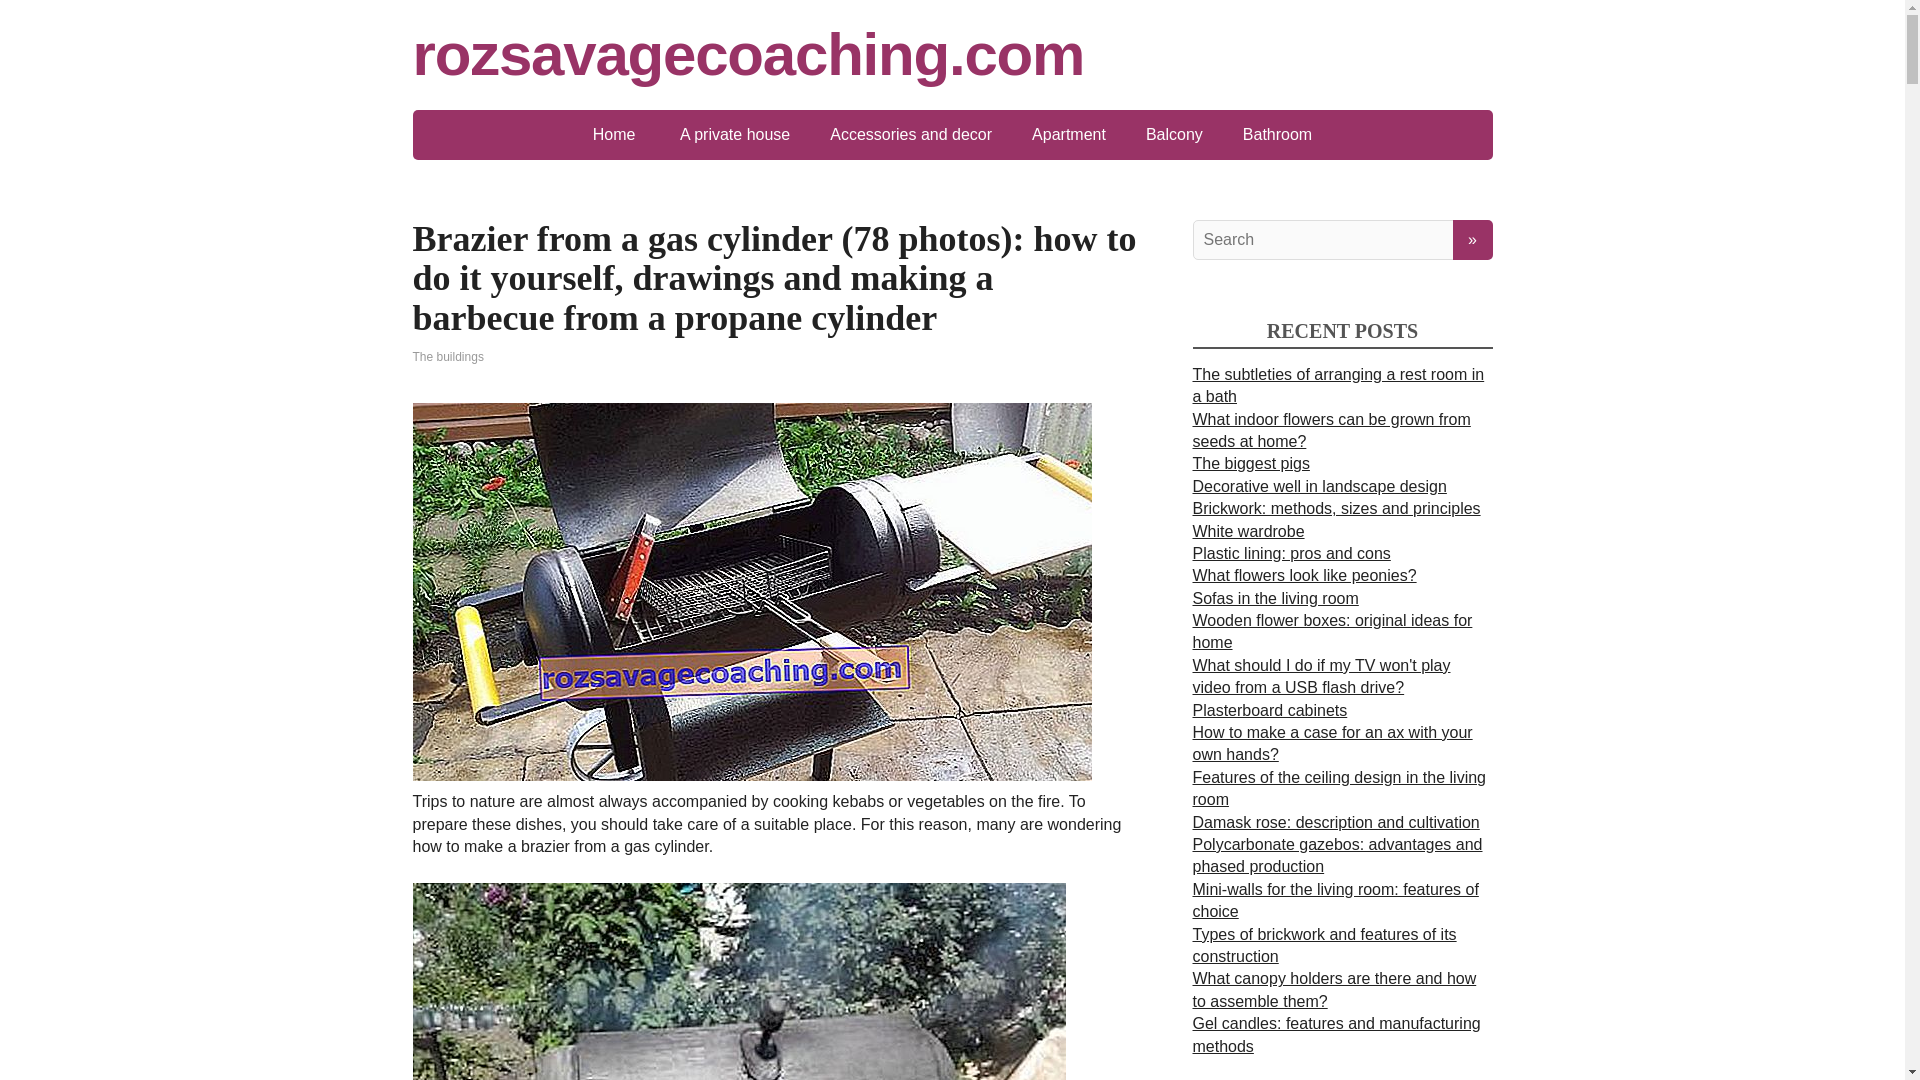 The height and width of the screenshot is (1080, 1920). Describe the element at coordinates (1337, 854) in the screenshot. I see `Polycarbonate gazebos: advantages and phased production` at that location.